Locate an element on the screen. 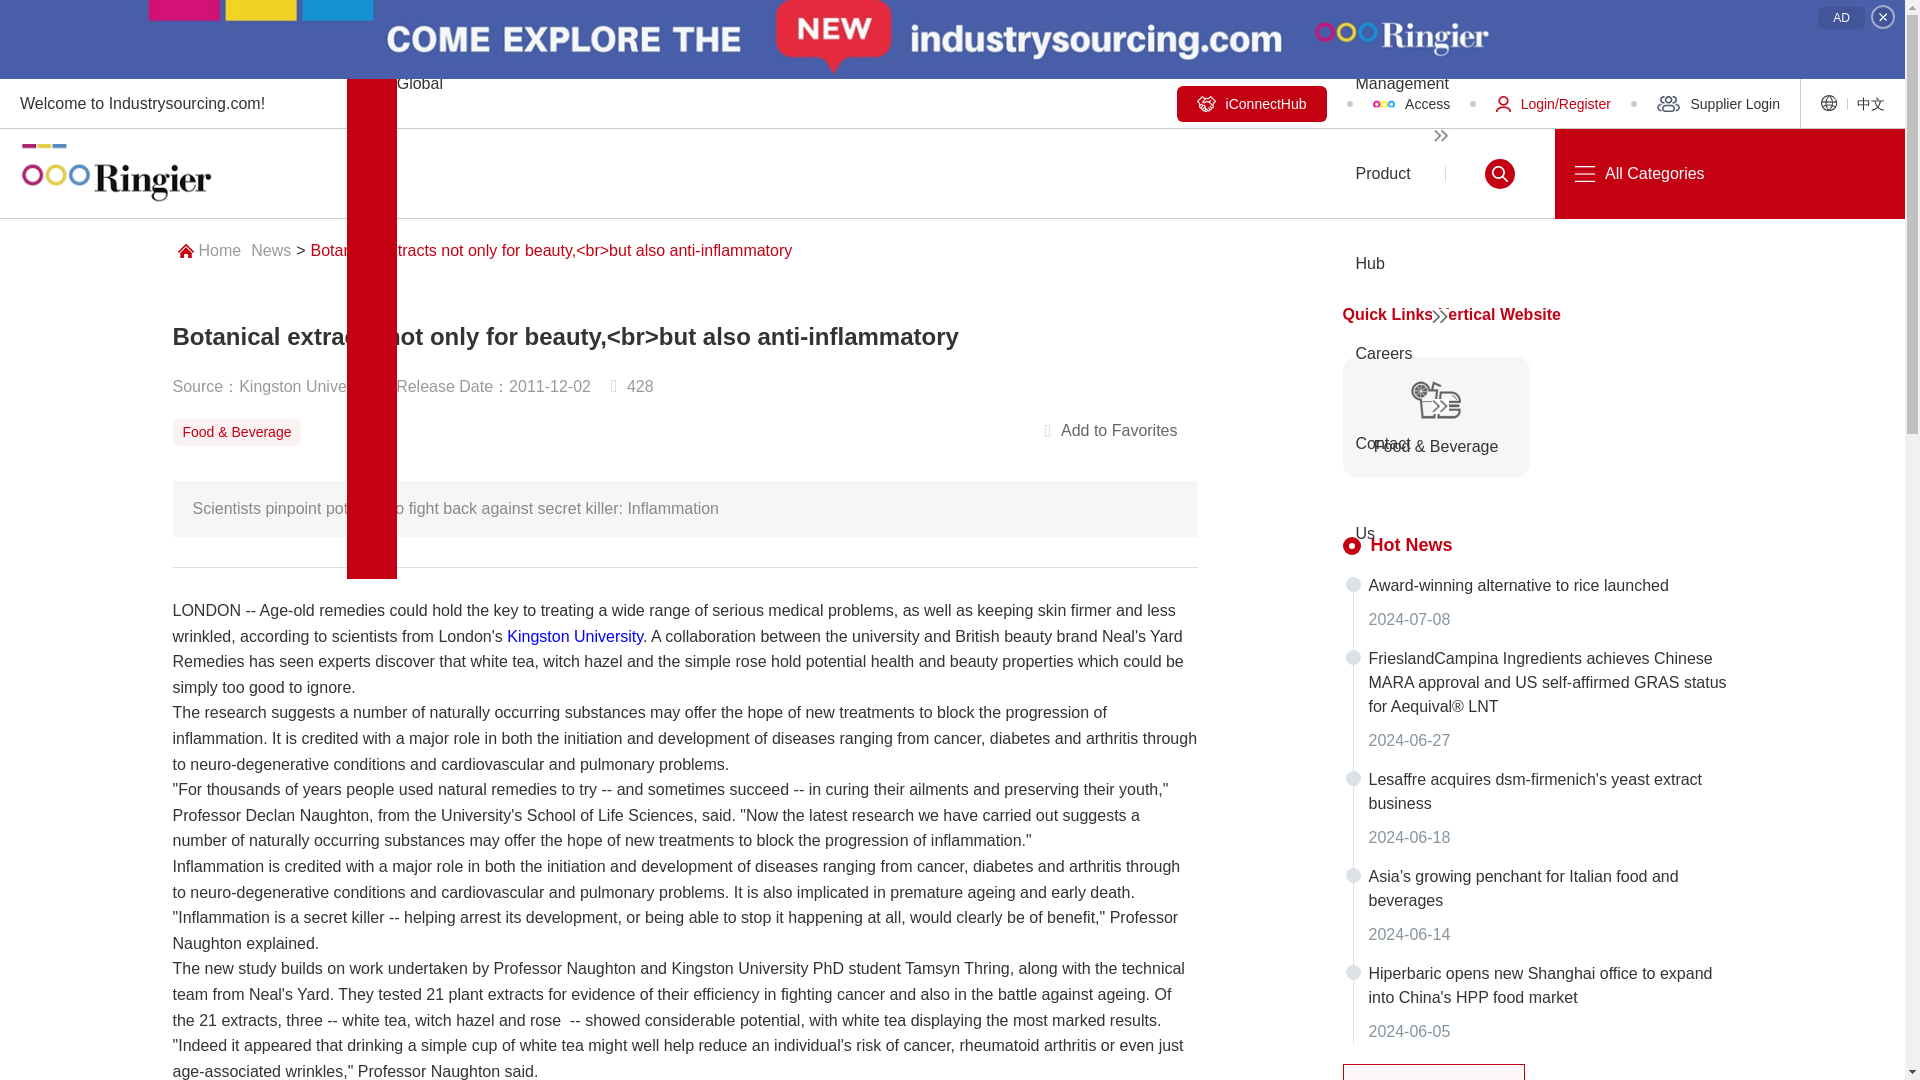 This screenshot has height=1080, width=1920. iConnectHub is located at coordinates (1251, 104).